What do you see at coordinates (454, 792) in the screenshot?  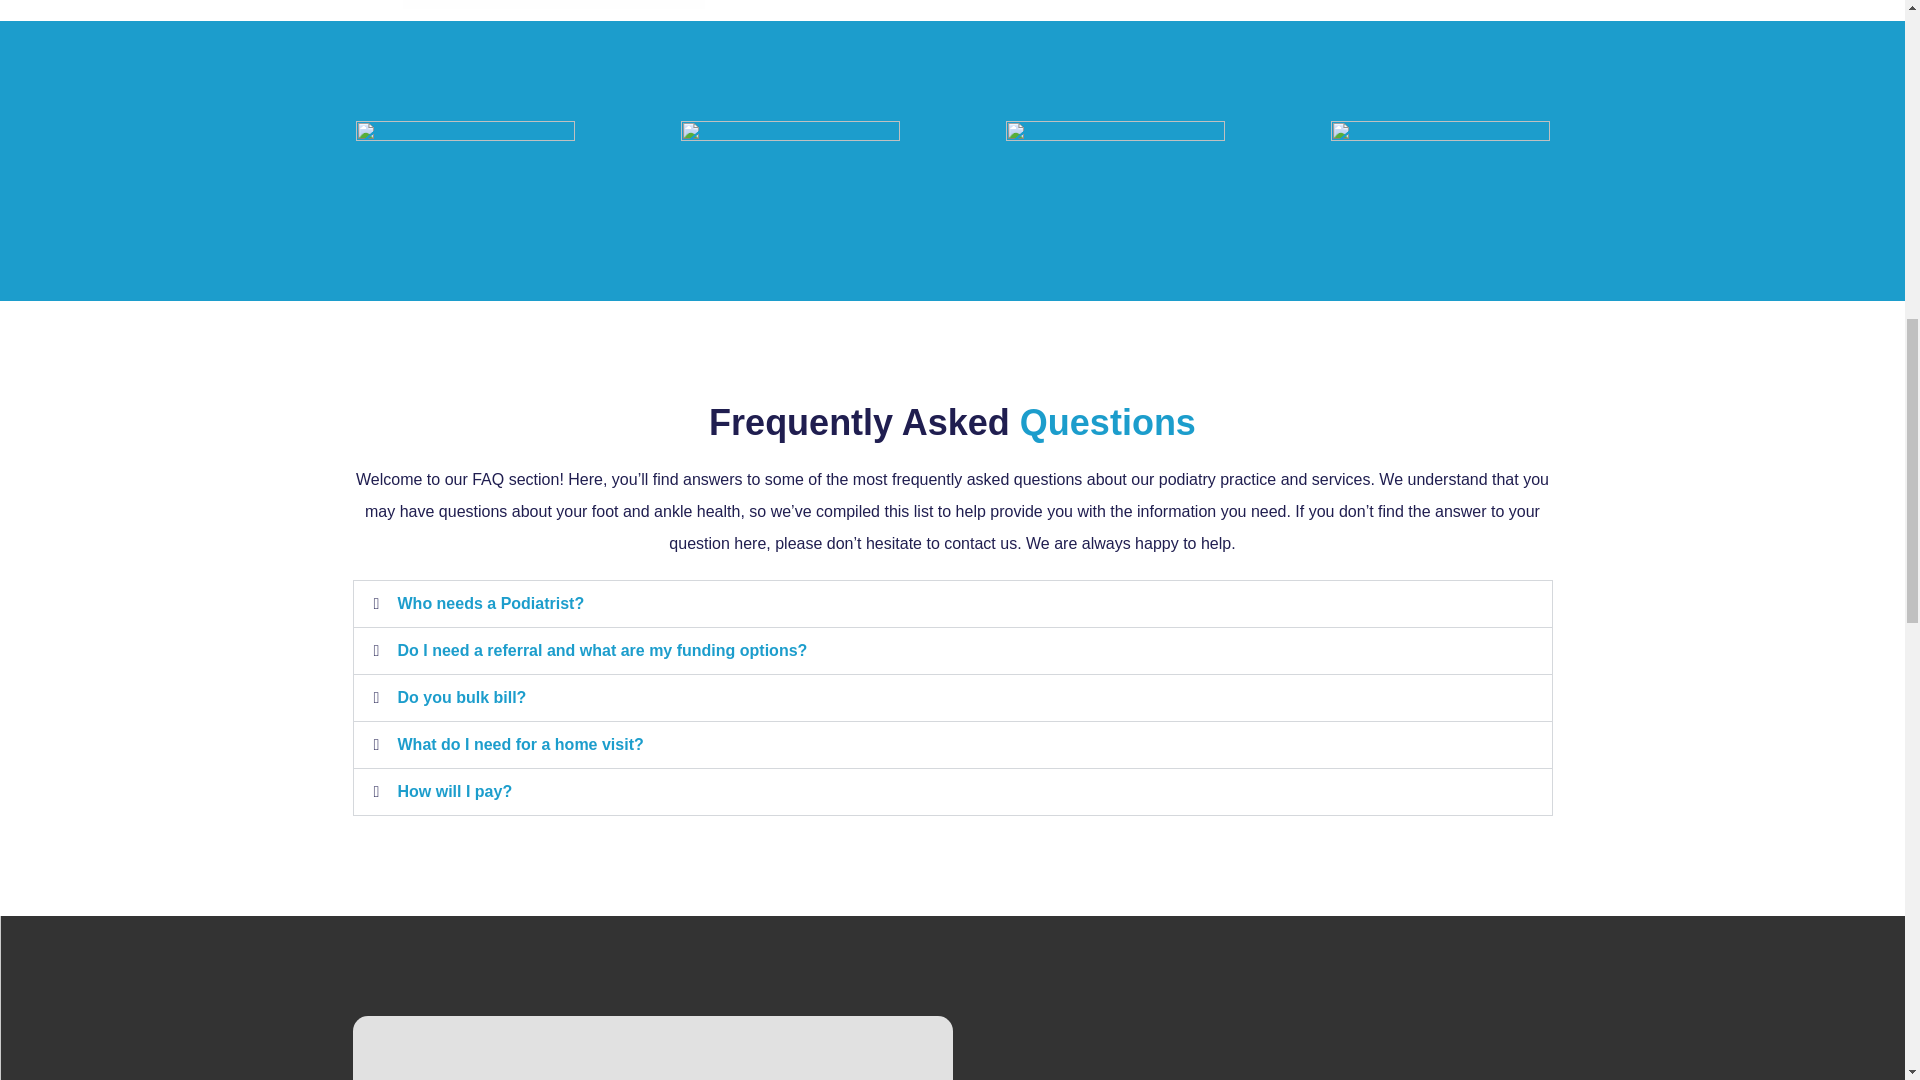 I see `How will I pay?` at bounding box center [454, 792].